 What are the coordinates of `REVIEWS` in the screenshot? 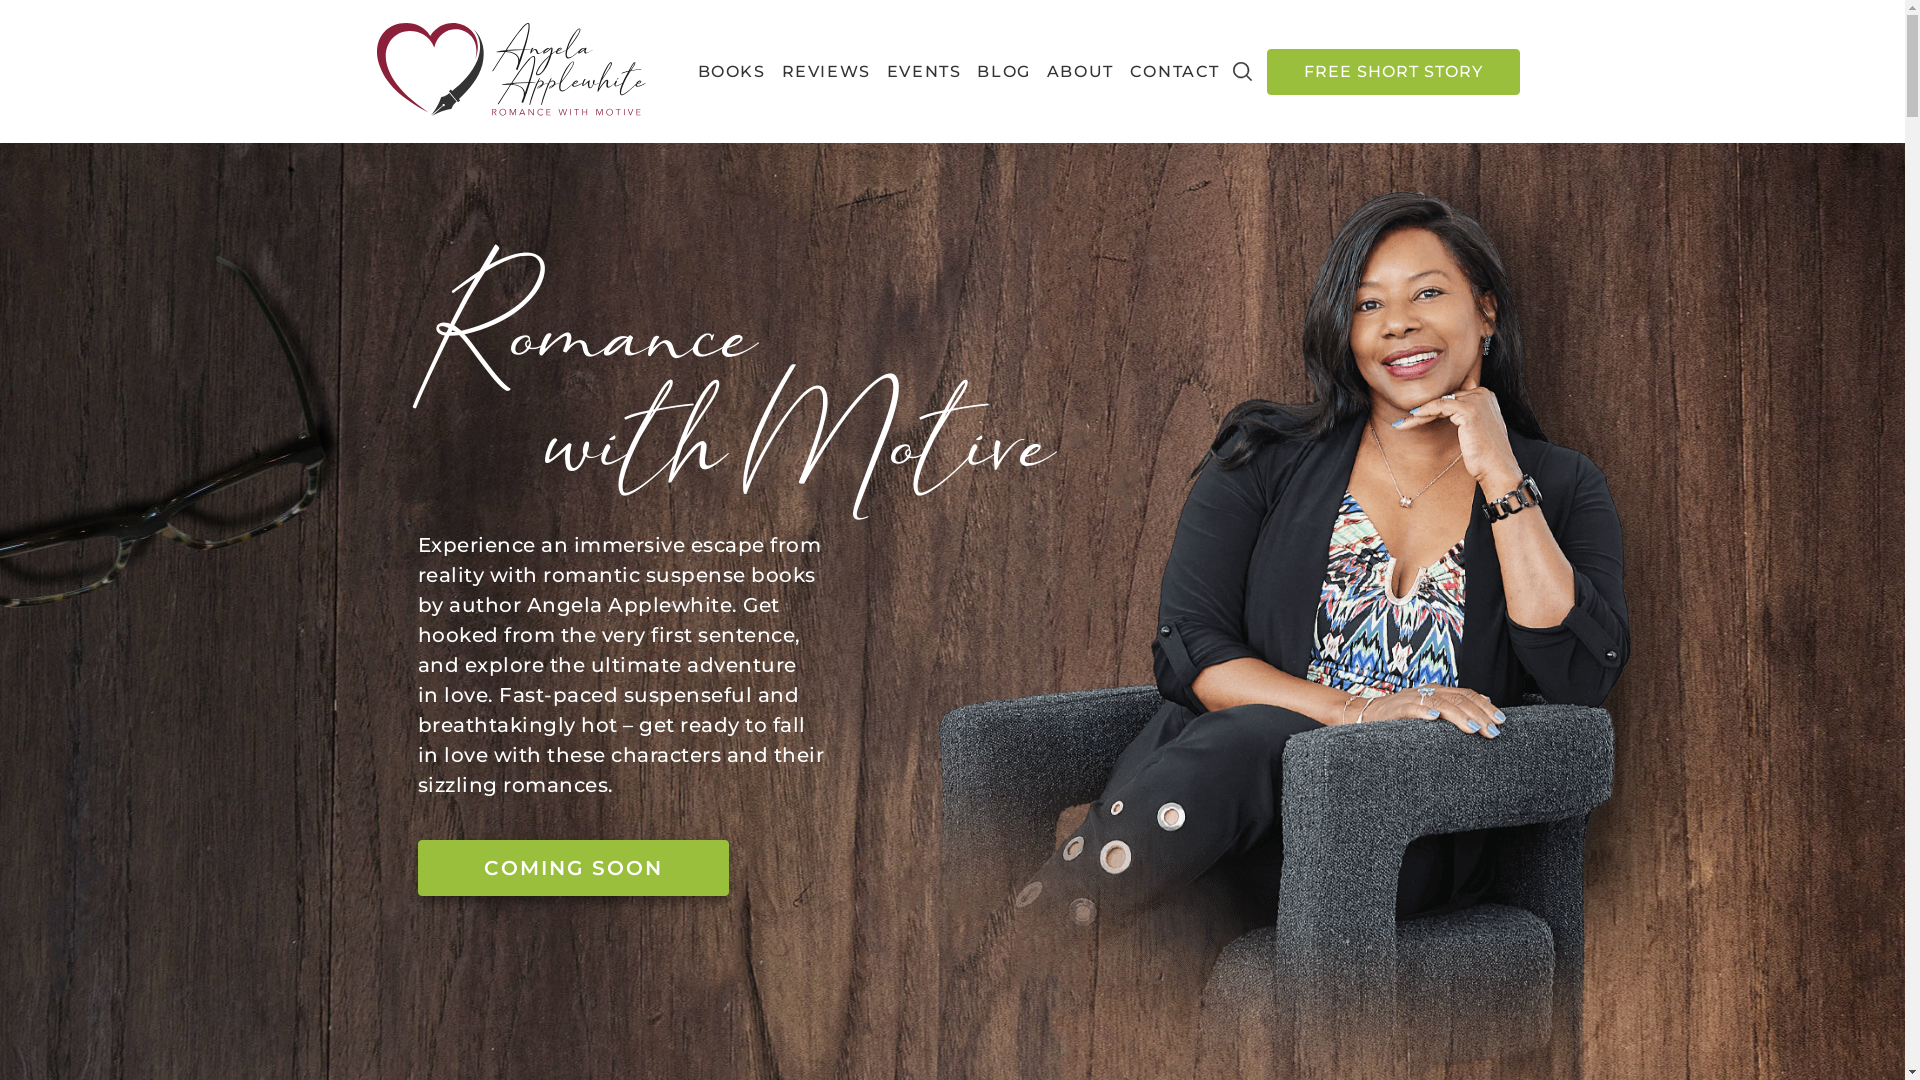 It's located at (826, 72).